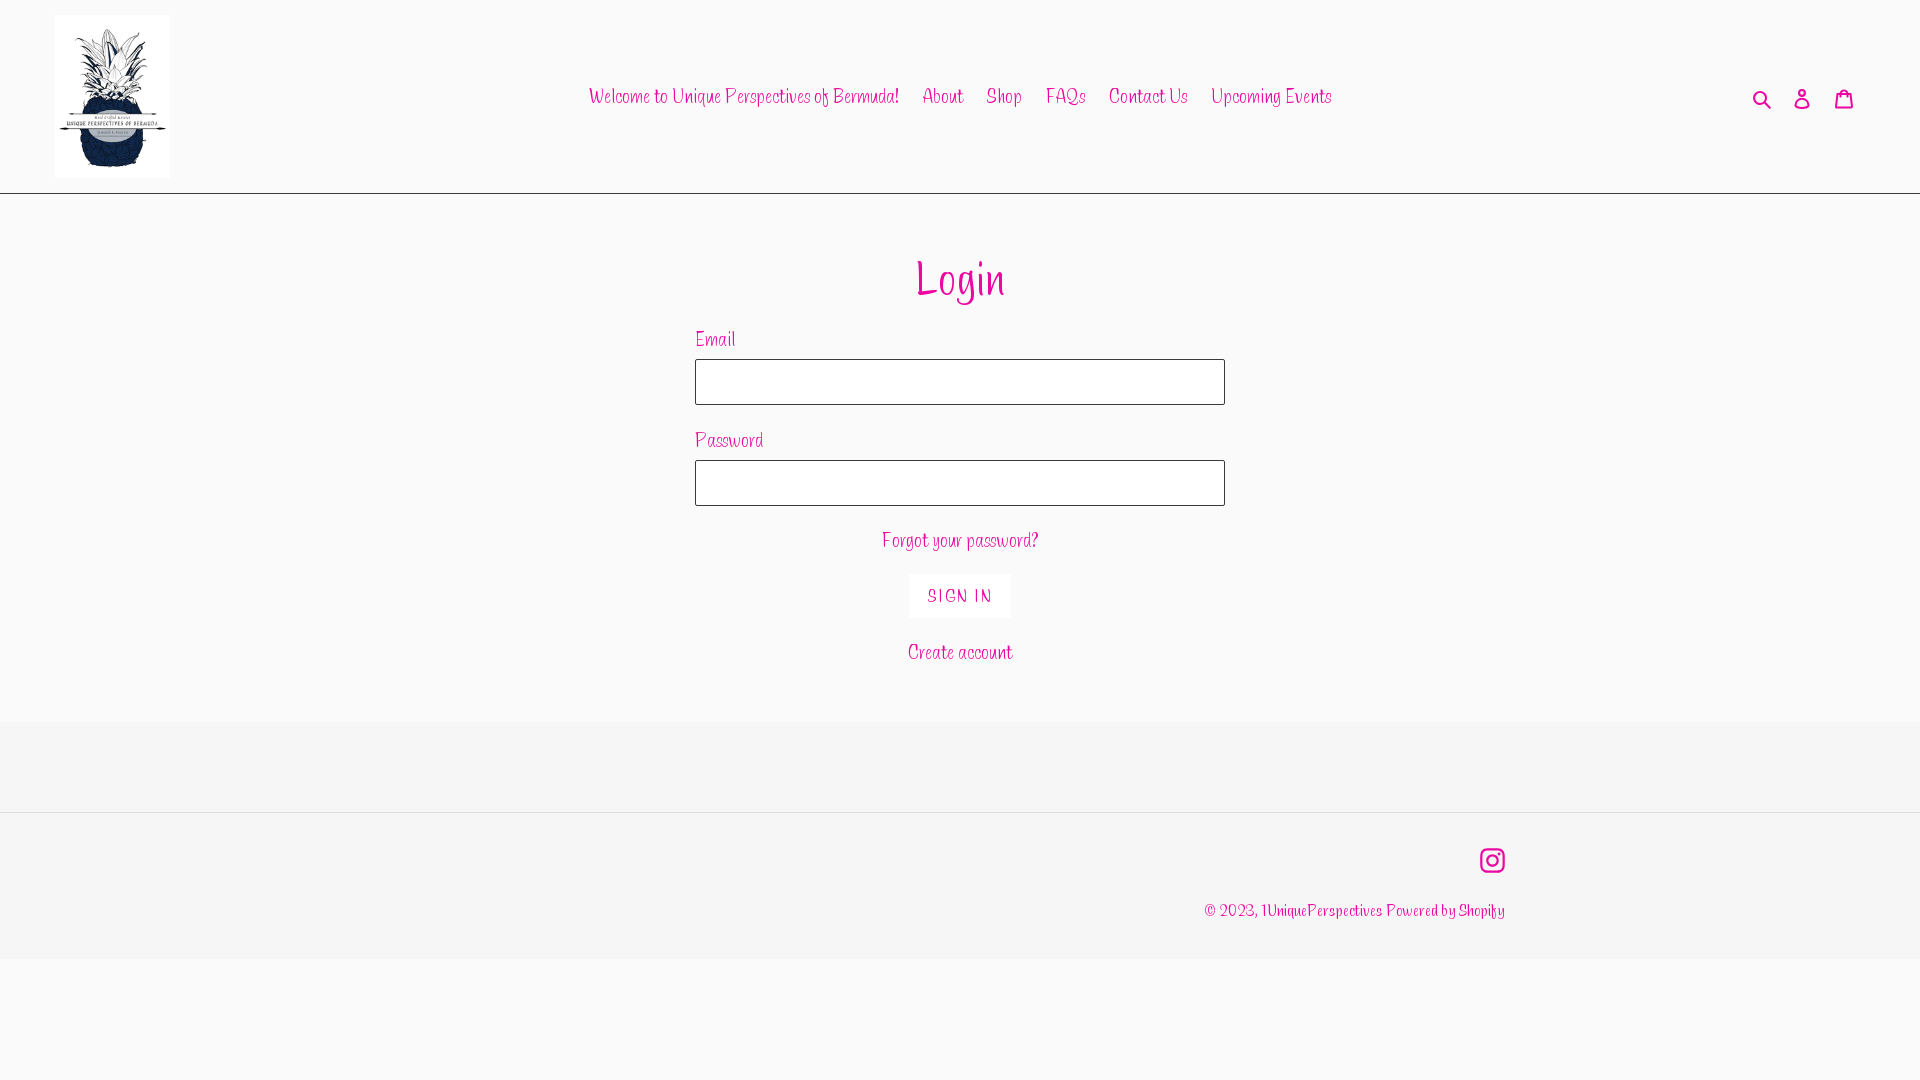 The height and width of the screenshot is (1080, 1920). Describe the element at coordinates (960, 652) in the screenshot. I see `Create account` at that location.